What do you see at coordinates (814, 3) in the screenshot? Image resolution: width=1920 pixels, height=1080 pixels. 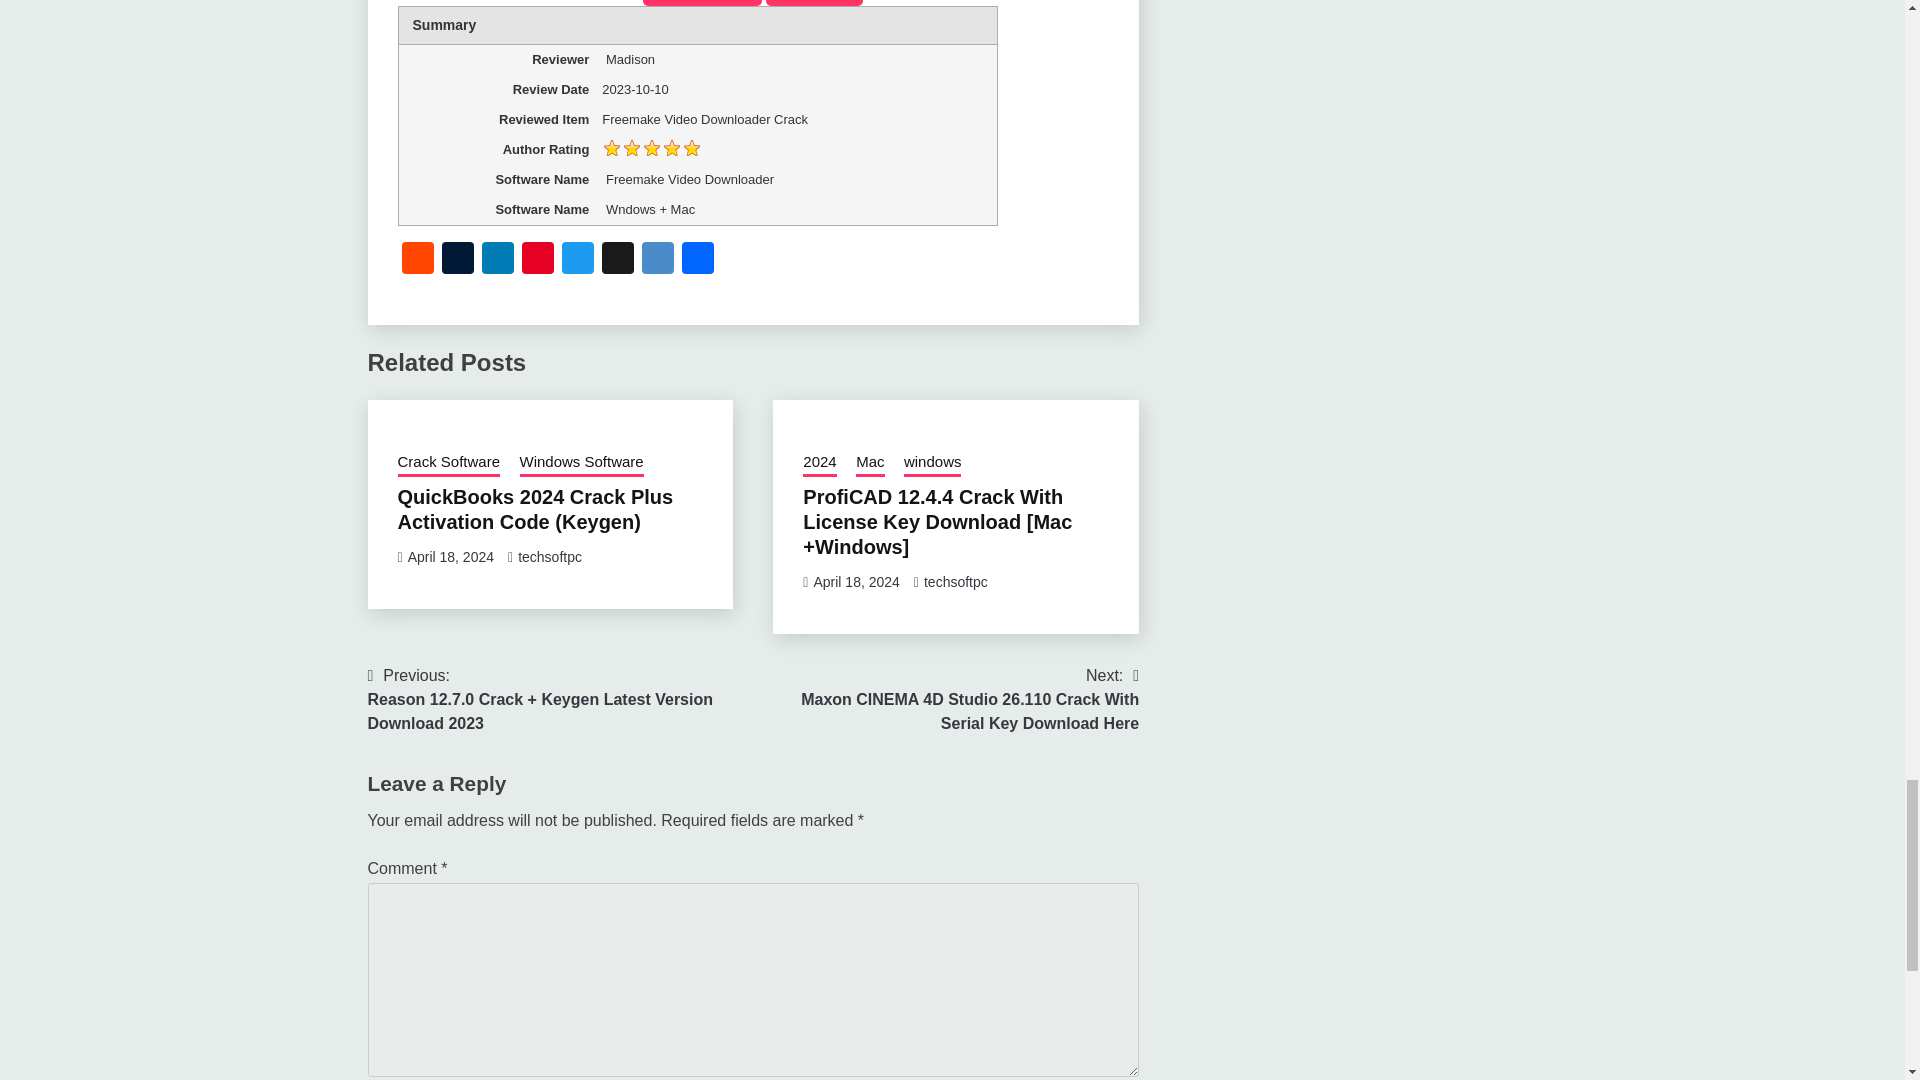 I see `Crack Only` at bounding box center [814, 3].